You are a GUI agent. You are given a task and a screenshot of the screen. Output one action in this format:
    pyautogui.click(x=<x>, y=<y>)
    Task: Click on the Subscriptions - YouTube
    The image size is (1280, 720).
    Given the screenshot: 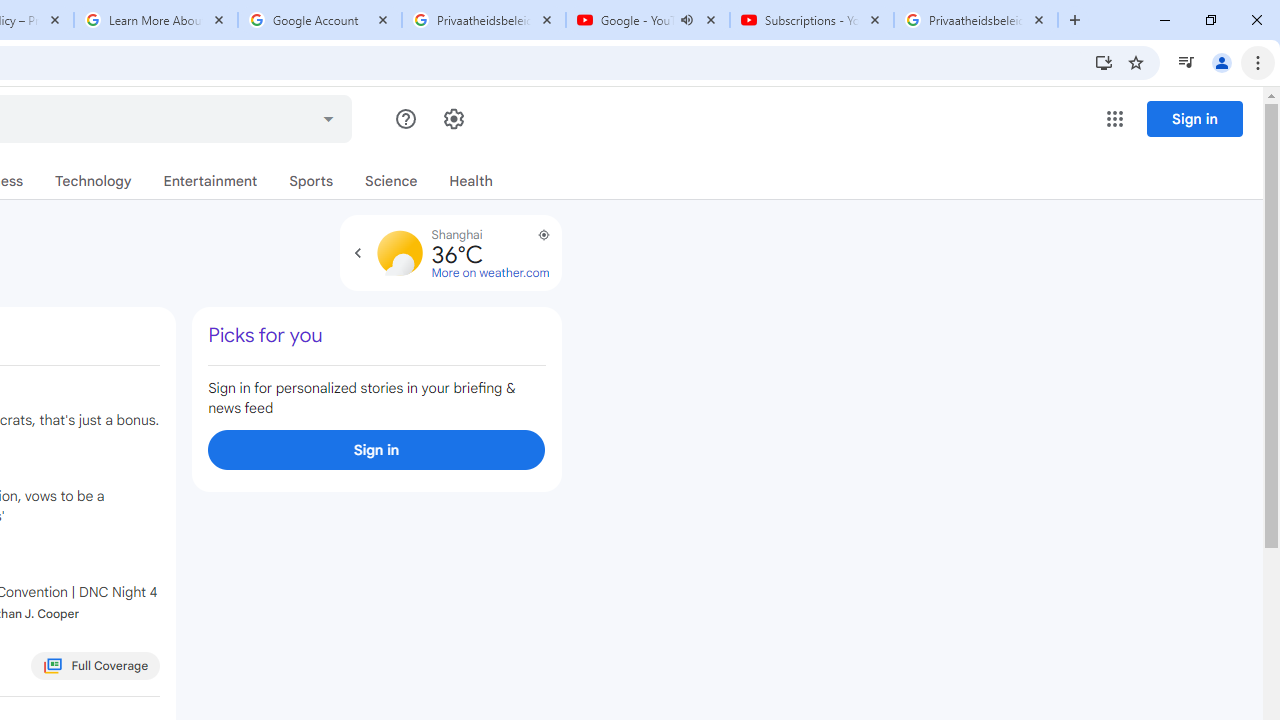 What is the action you would take?
    pyautogui.click(x=811, y=20)
    